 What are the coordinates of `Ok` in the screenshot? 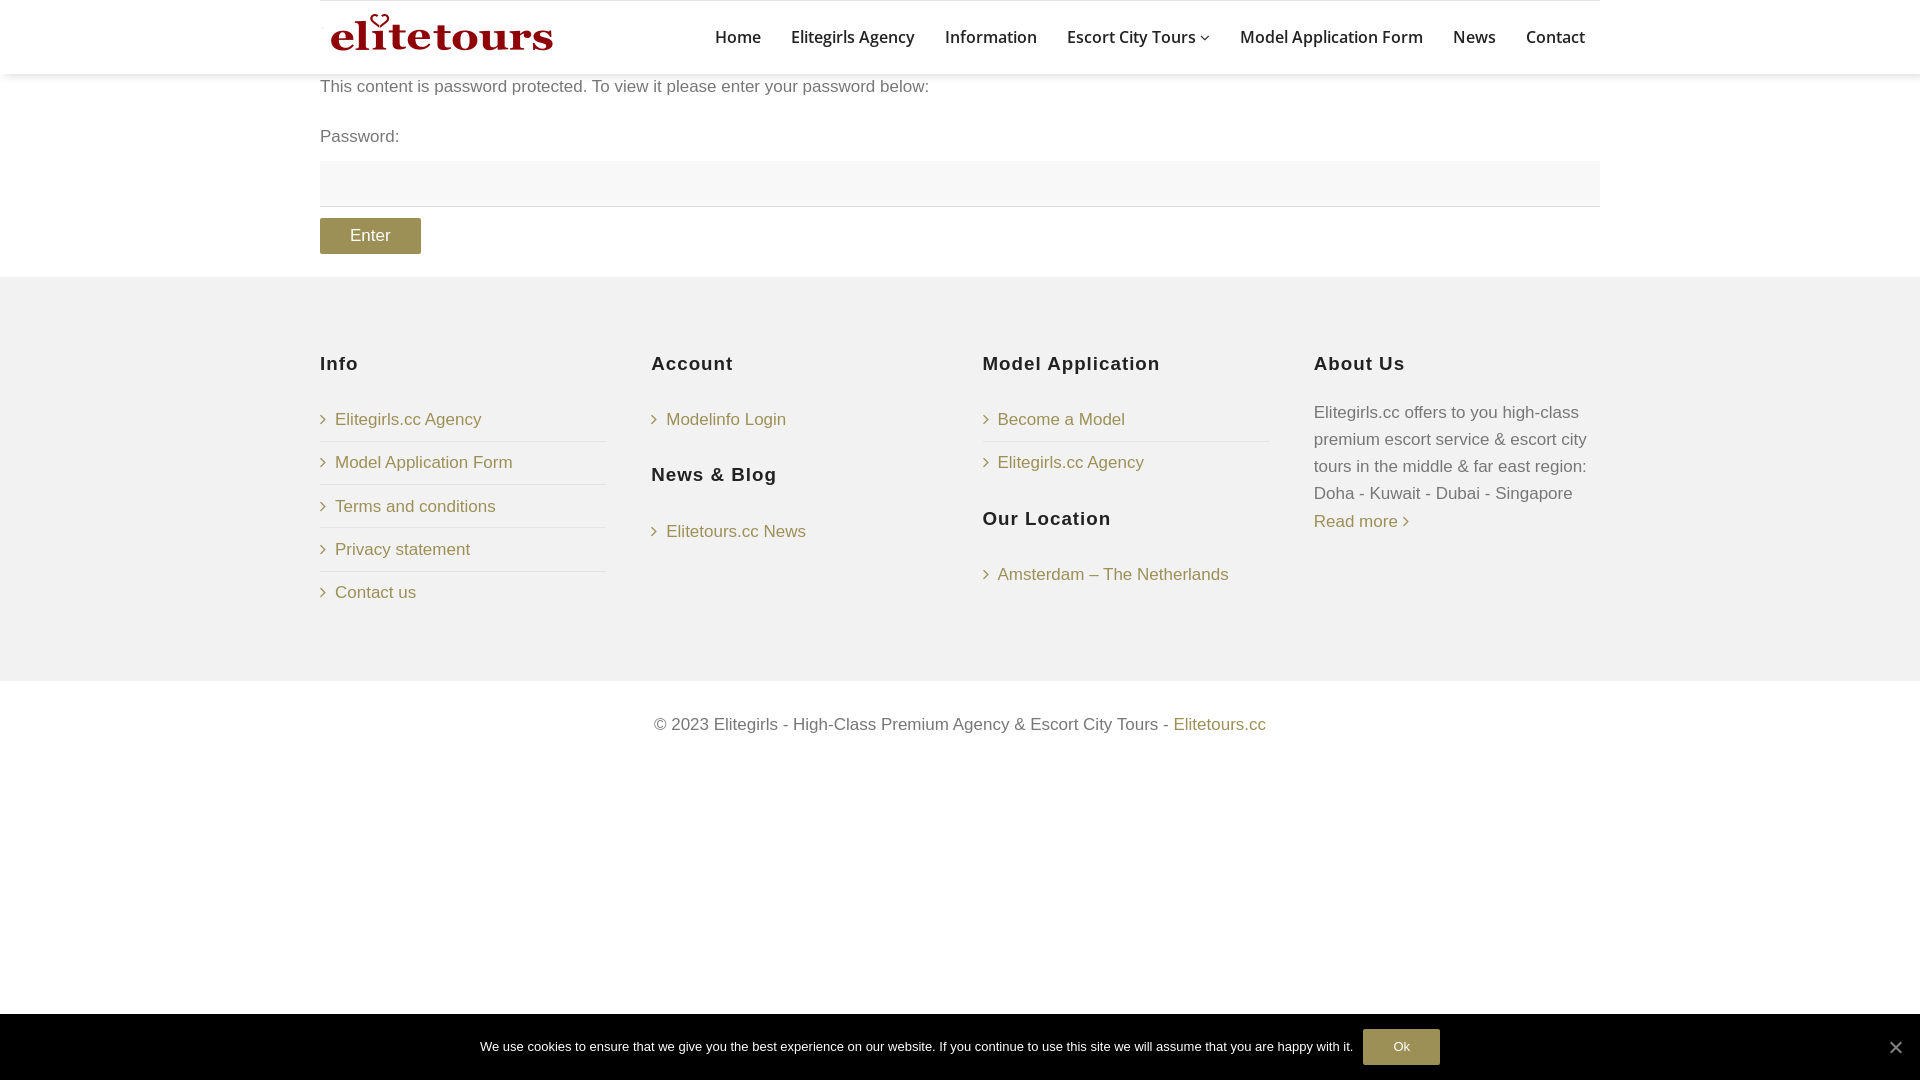 It's located at (1402, 1047).